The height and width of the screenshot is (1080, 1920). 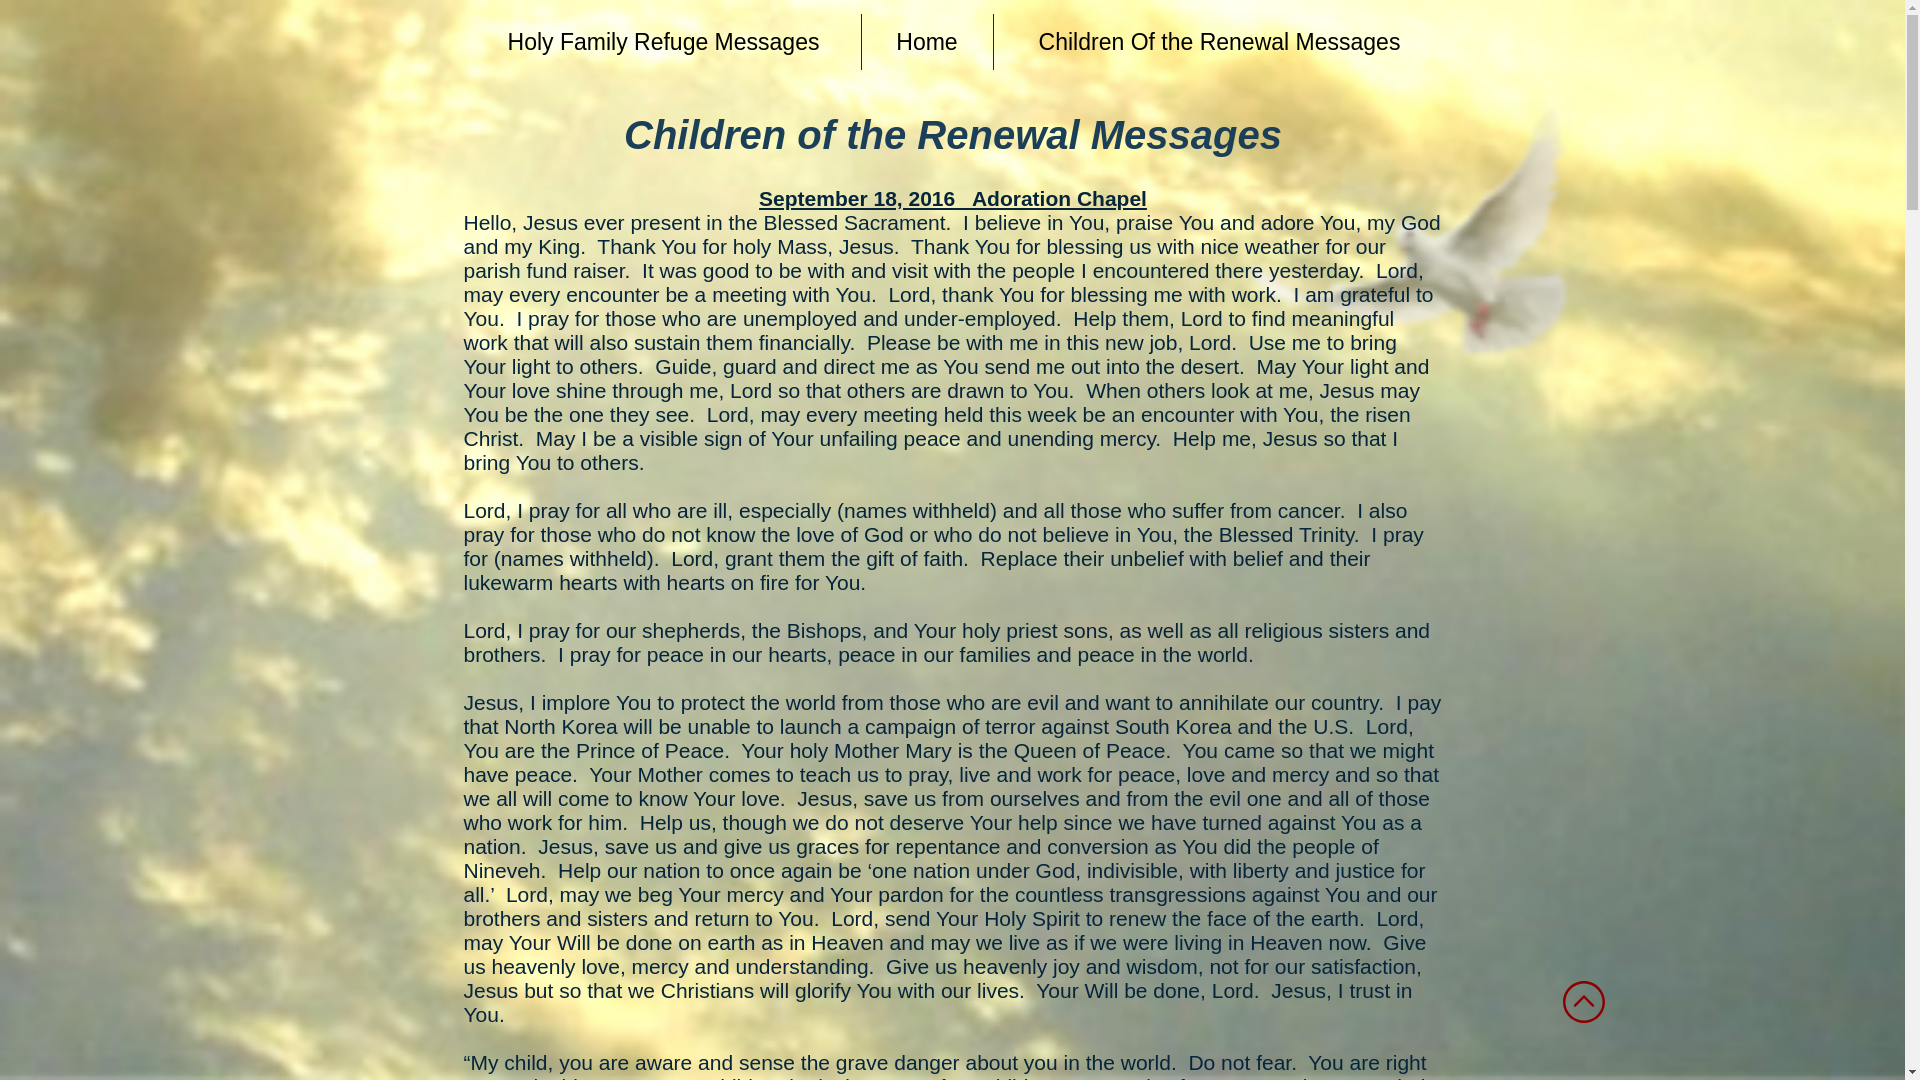 What do you see at coordinates (663, 42) in the screenshot?
I see `Holy Family Refuge Messages` at bounding box center [663, 42].